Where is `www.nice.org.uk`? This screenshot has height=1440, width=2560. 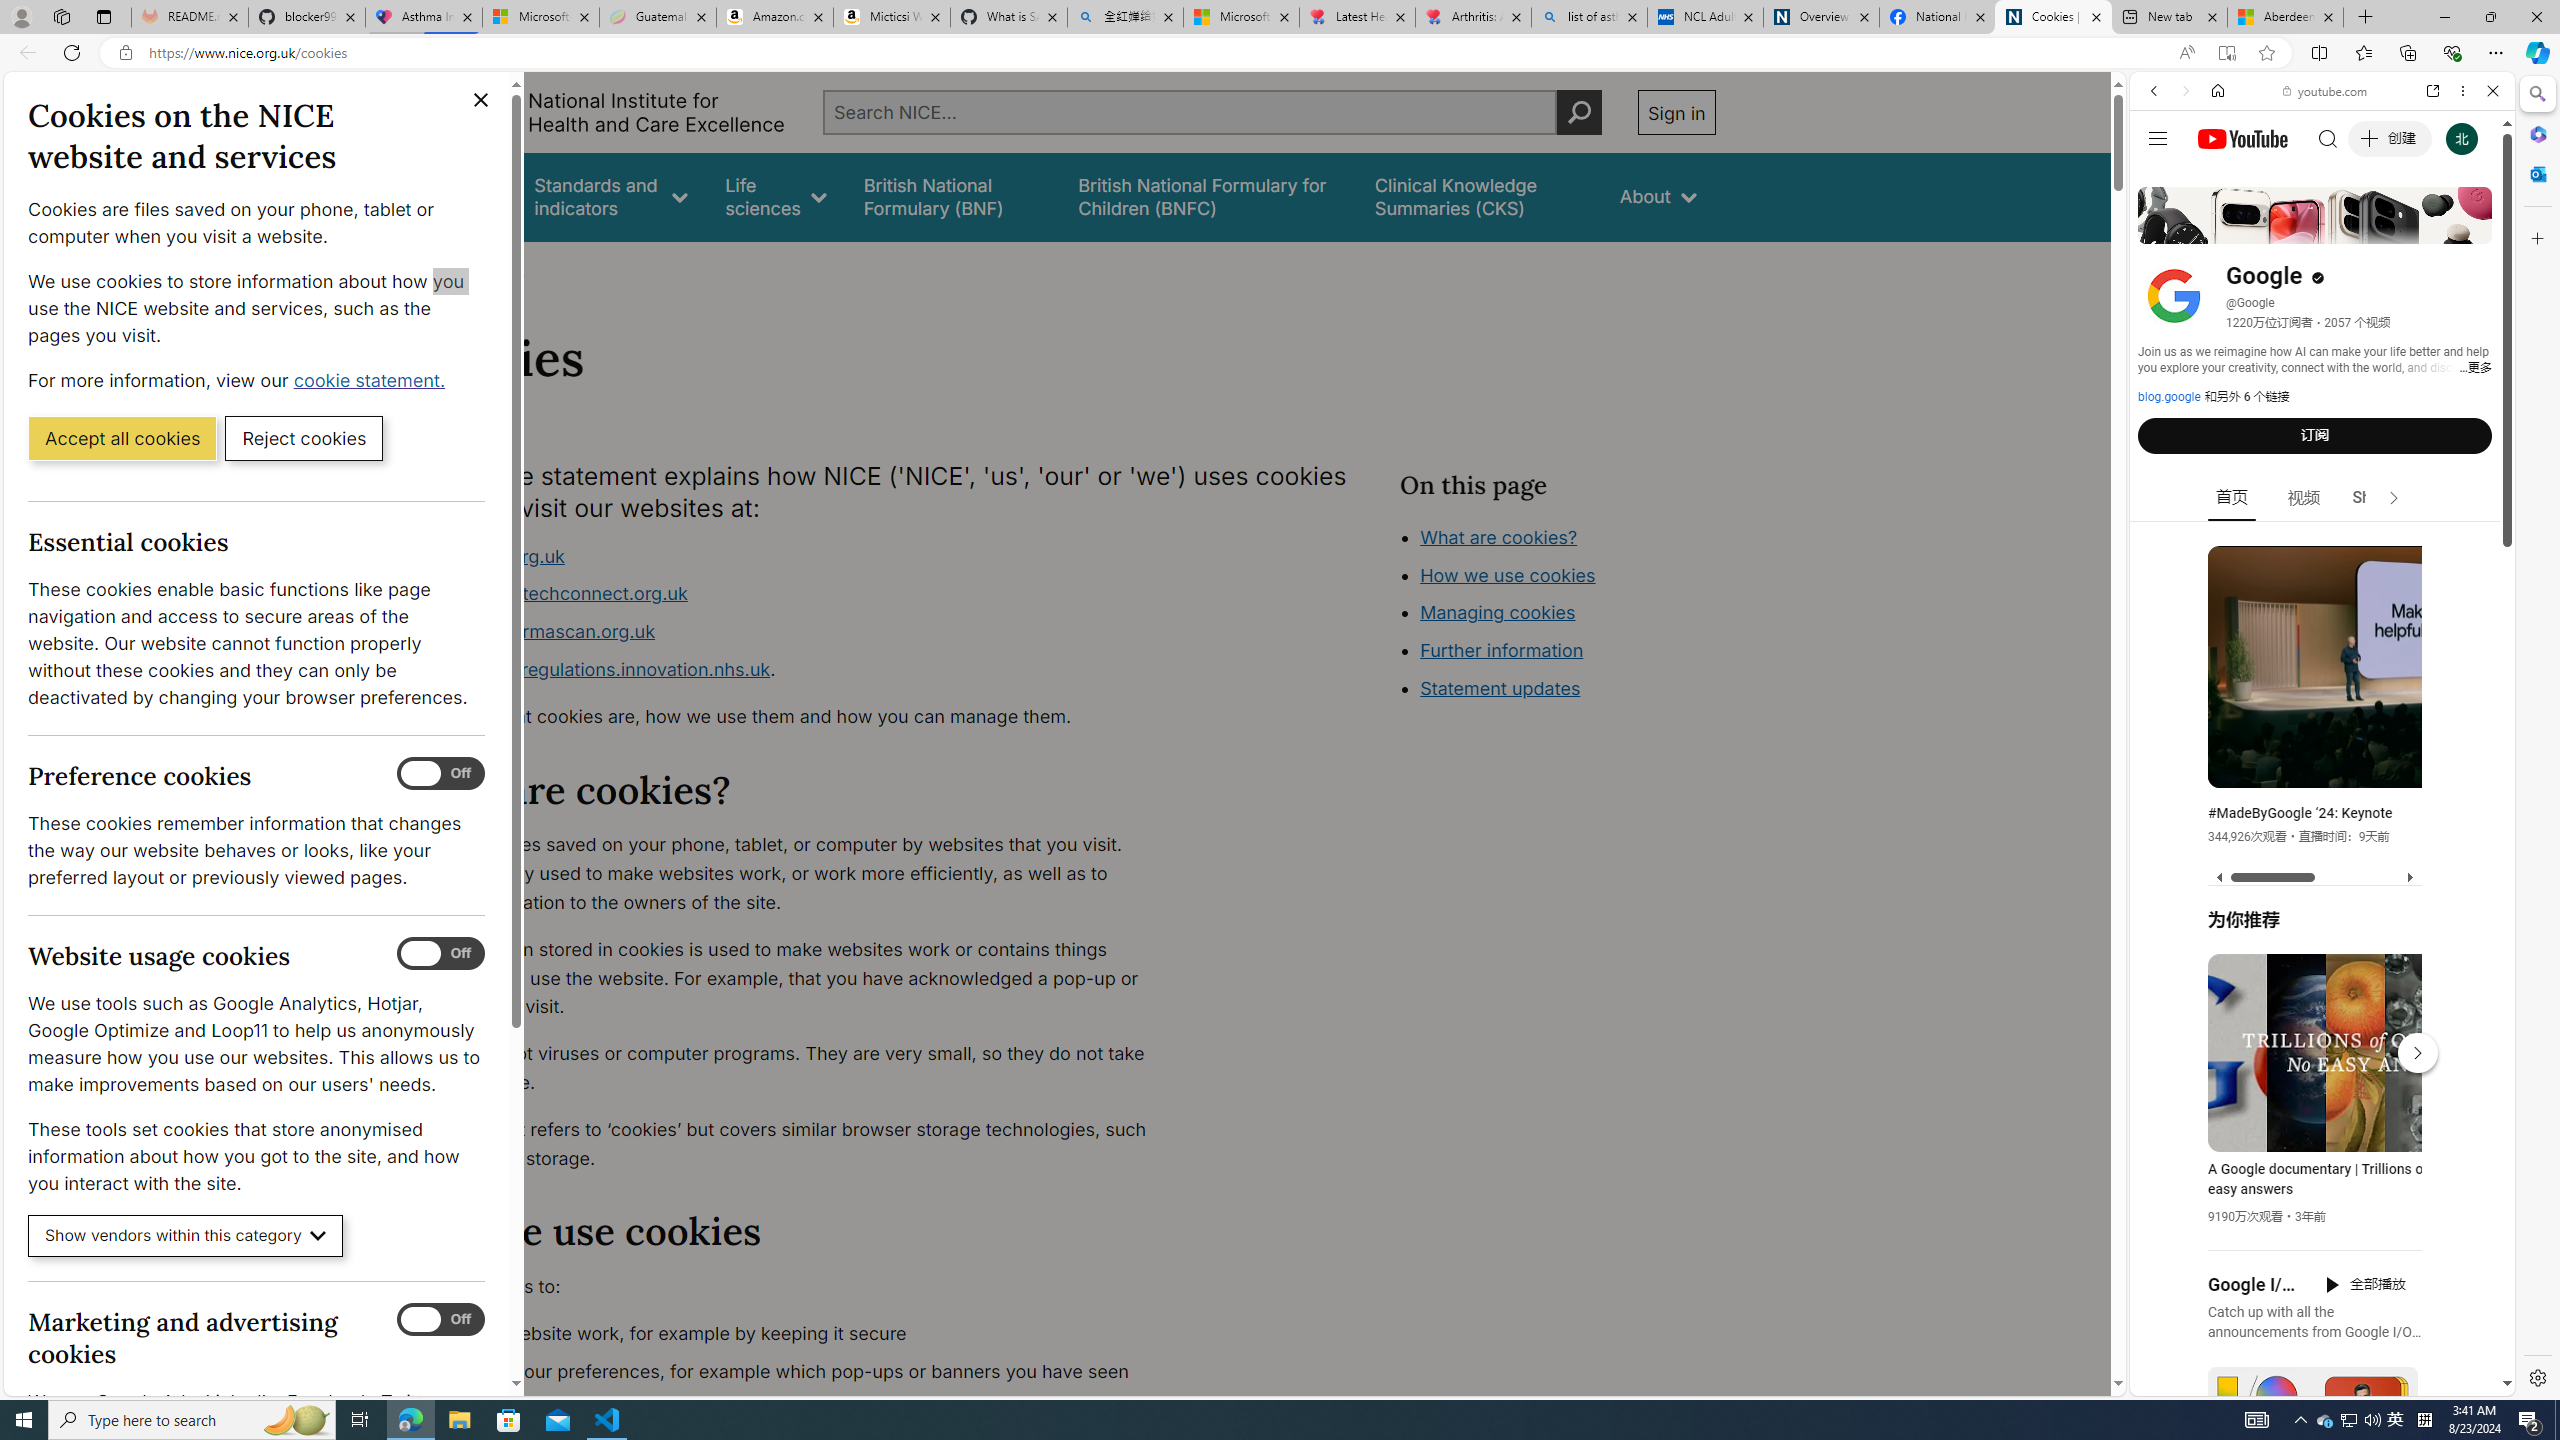 www.nice.org.uk is located at coordinates (492, 556).